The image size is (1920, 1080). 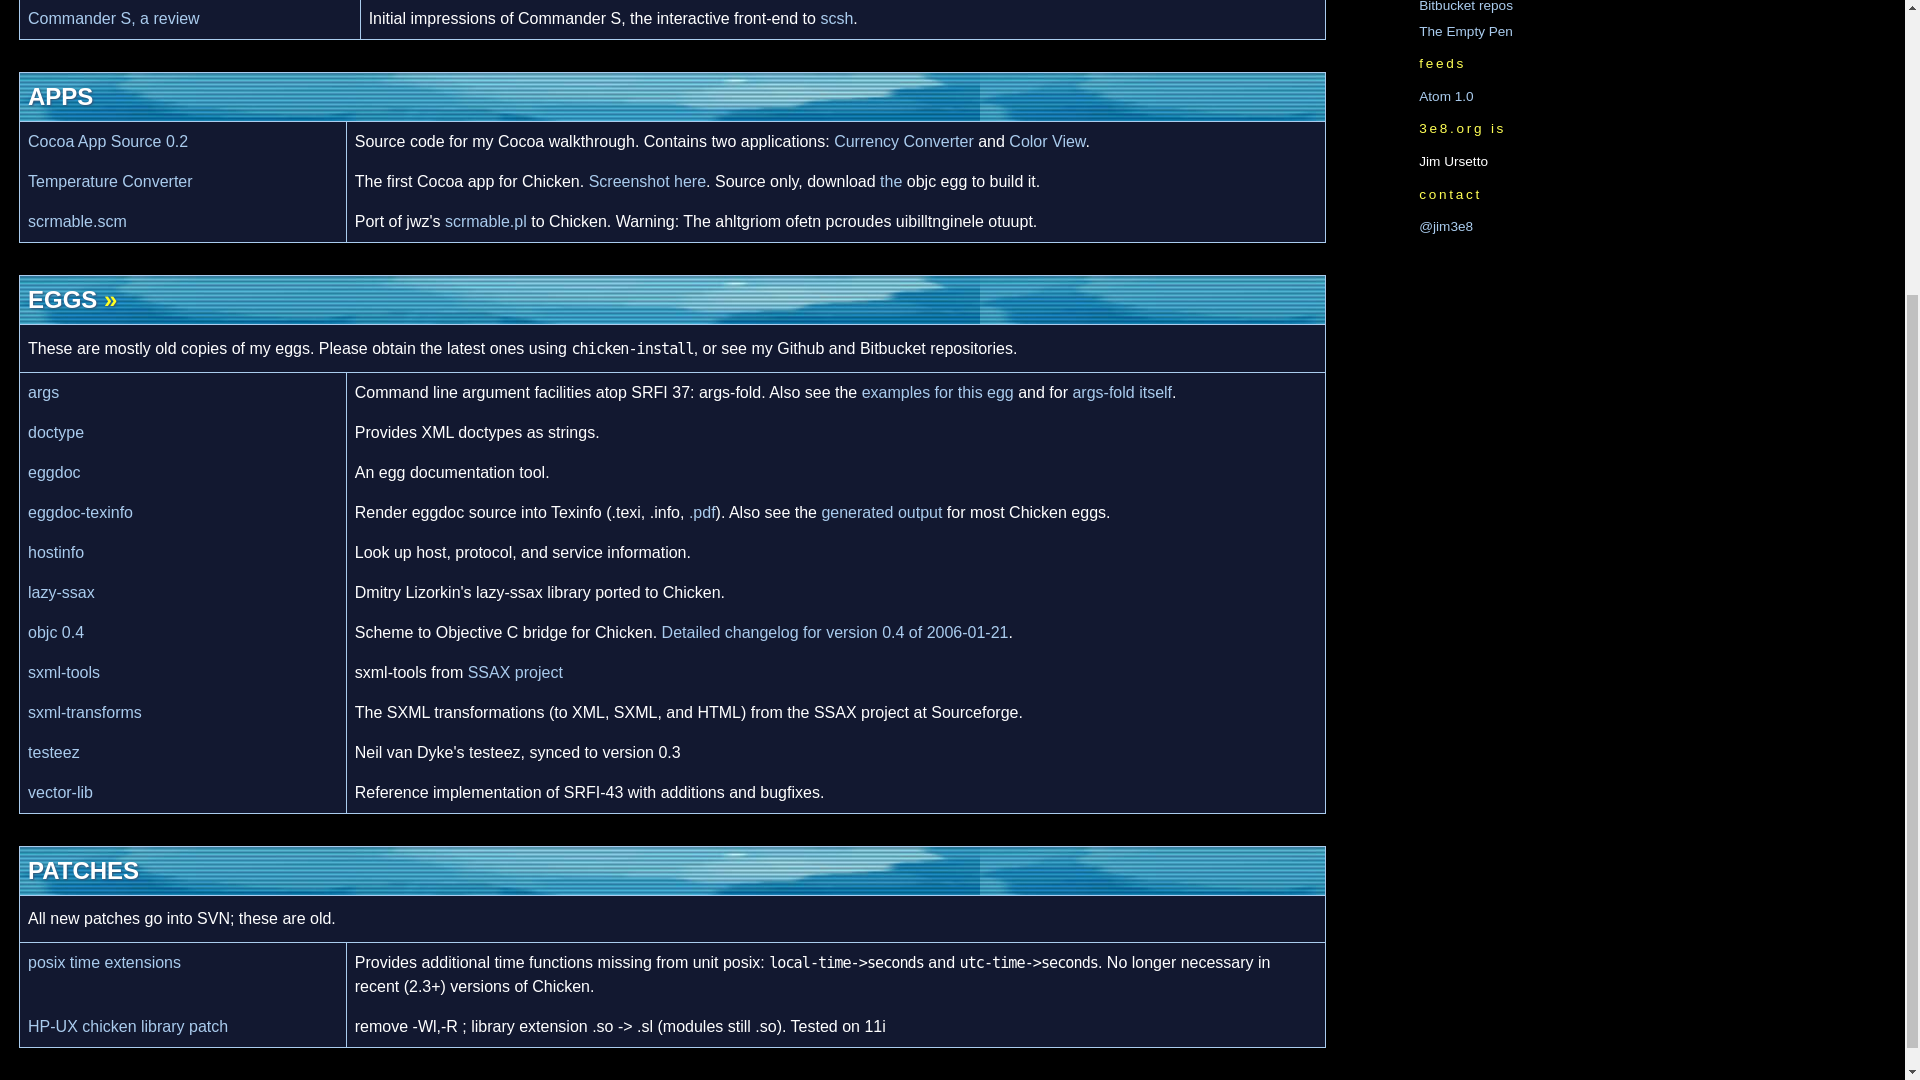 What do you see at coordinates (44, 392) in the screenshot?
I see `args` at bounding box center [44, 392].